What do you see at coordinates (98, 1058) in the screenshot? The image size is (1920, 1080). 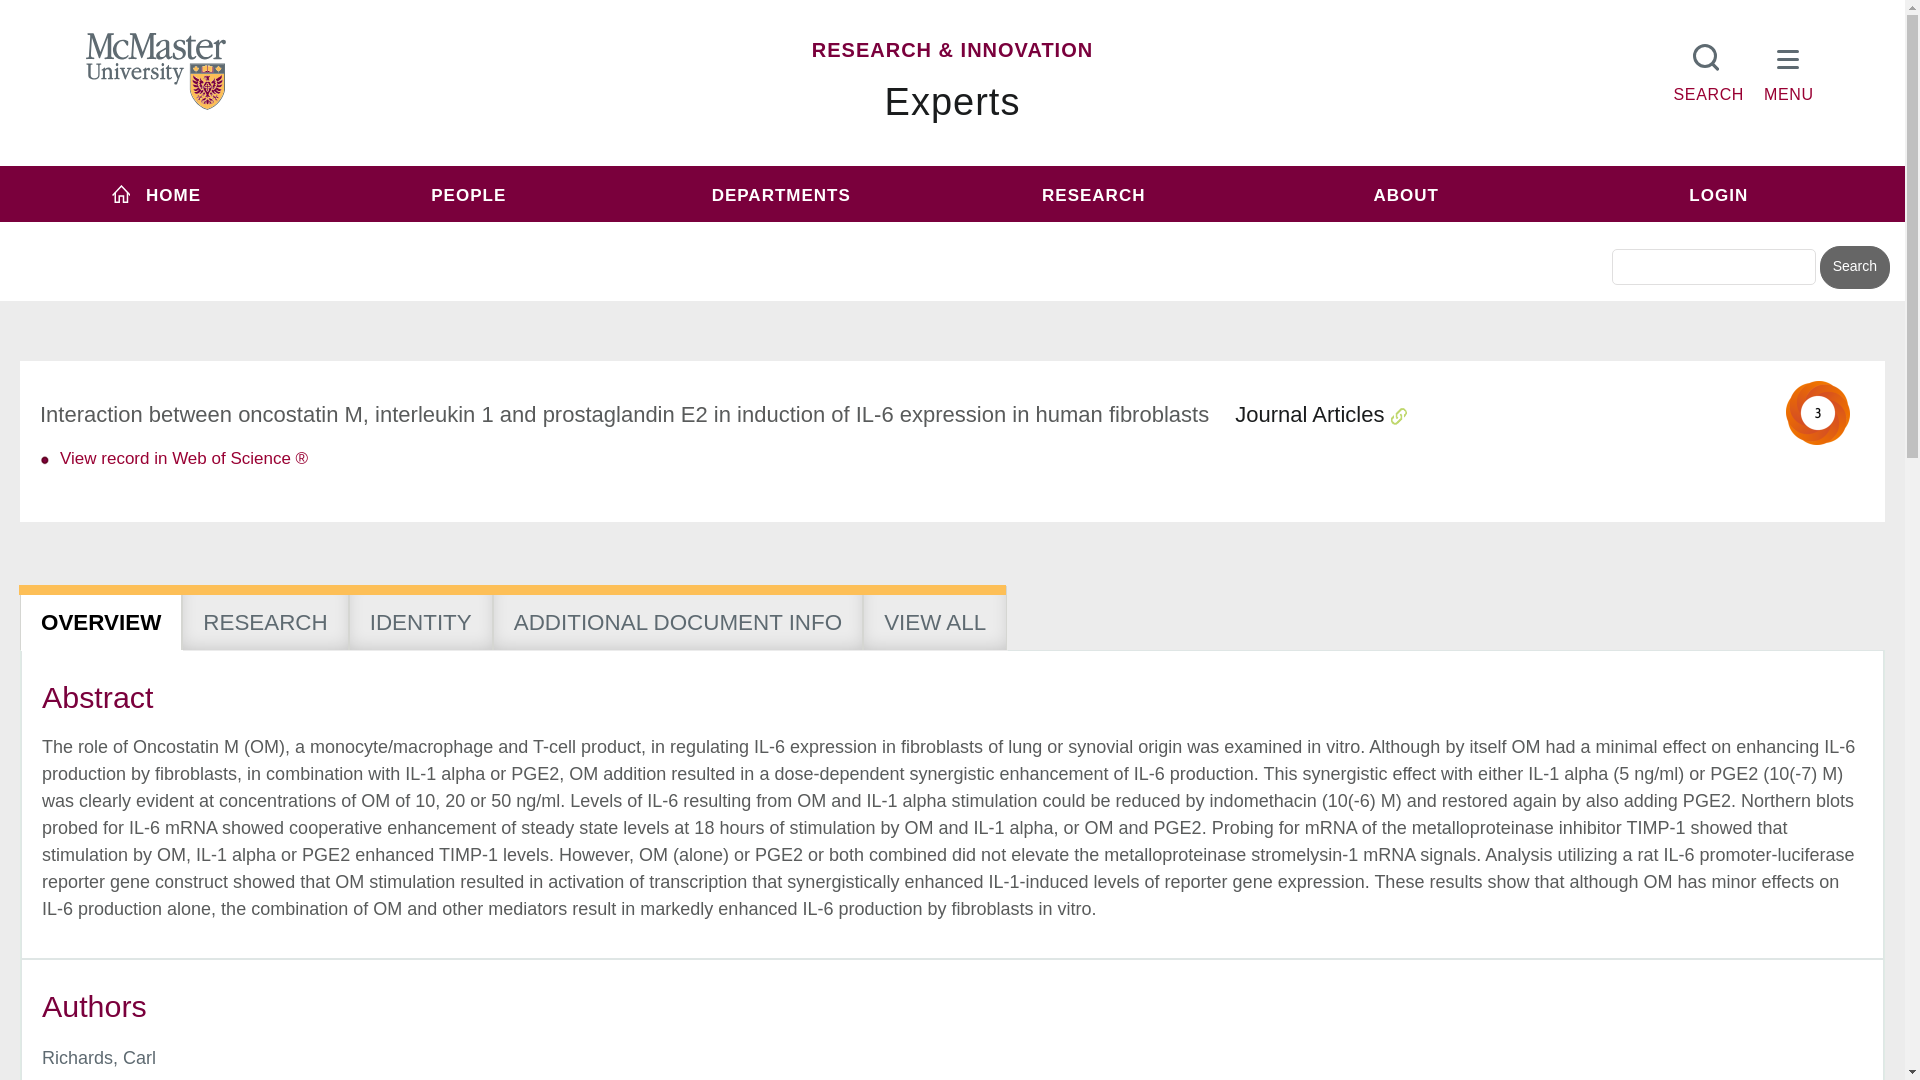 I see `author name` at bounding box center [98, 1058].